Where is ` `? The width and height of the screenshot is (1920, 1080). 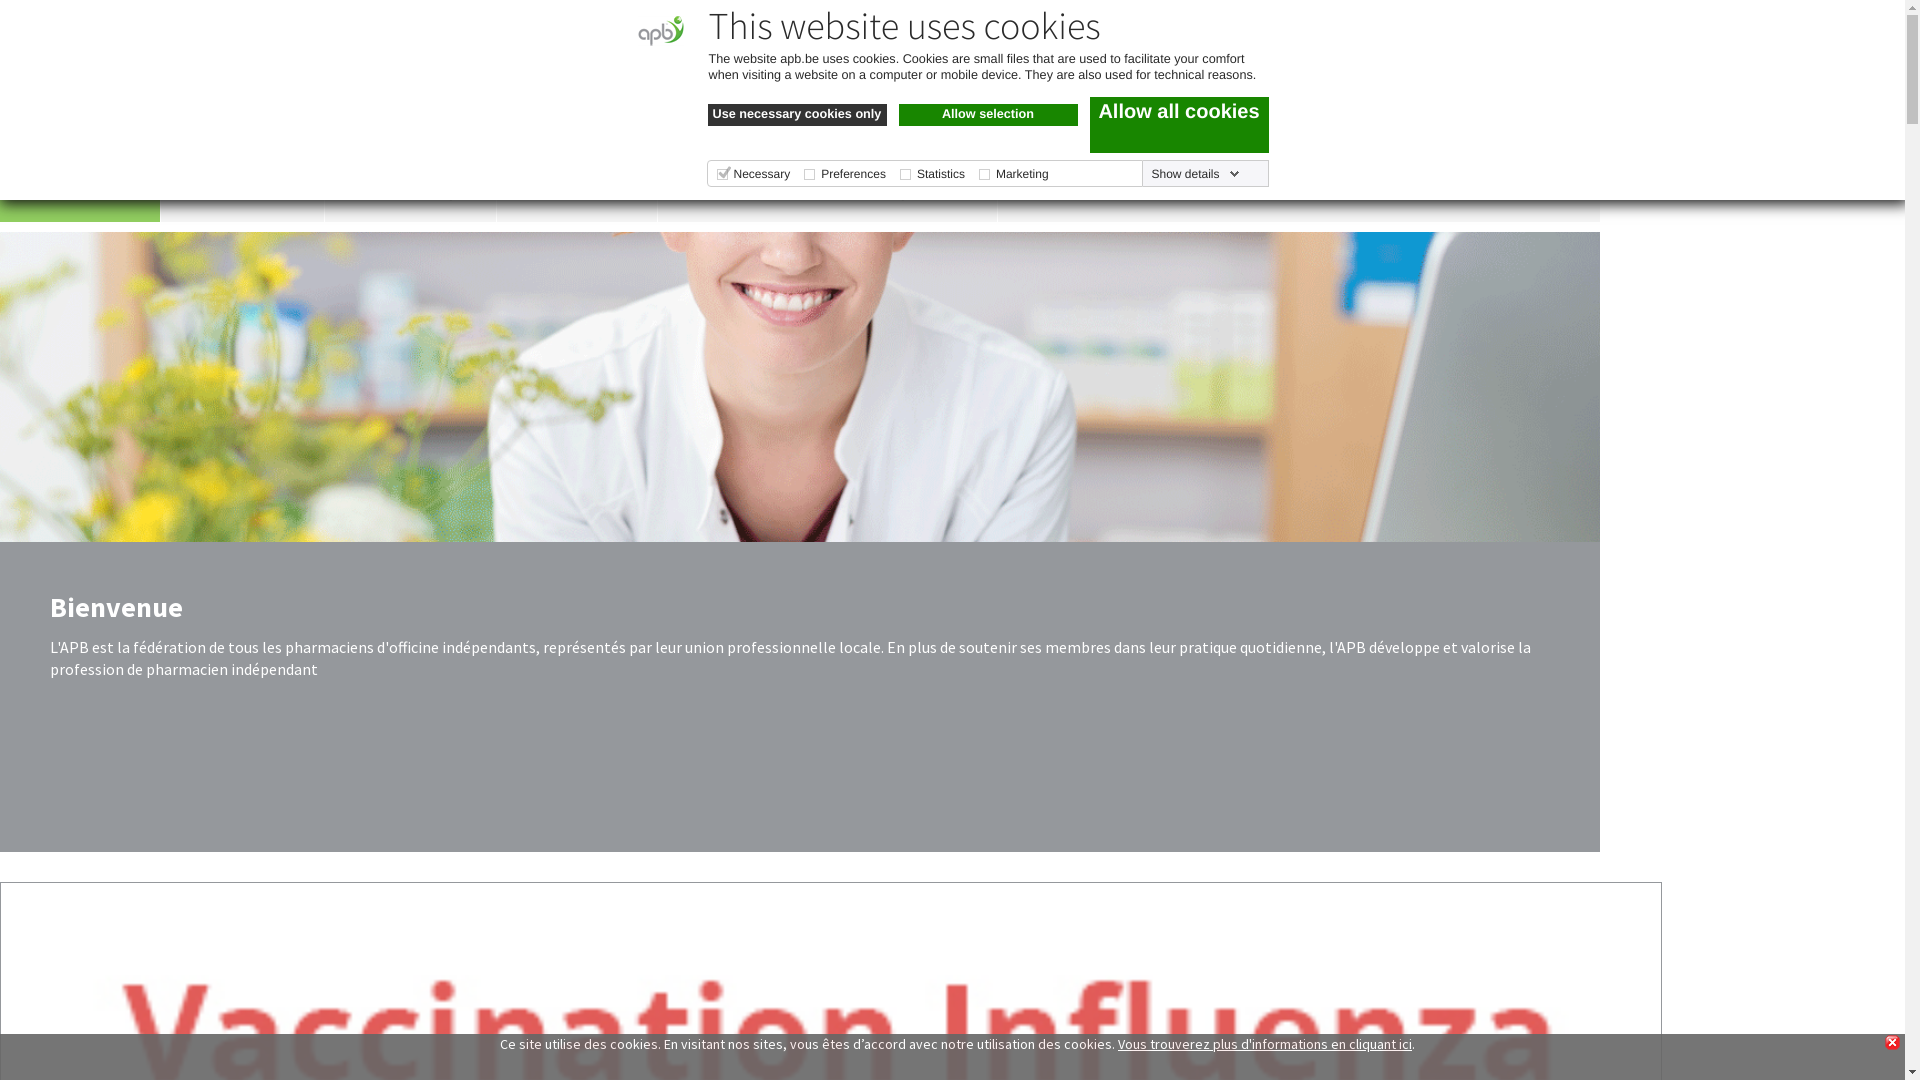   is located at coordinates (1508, 97).